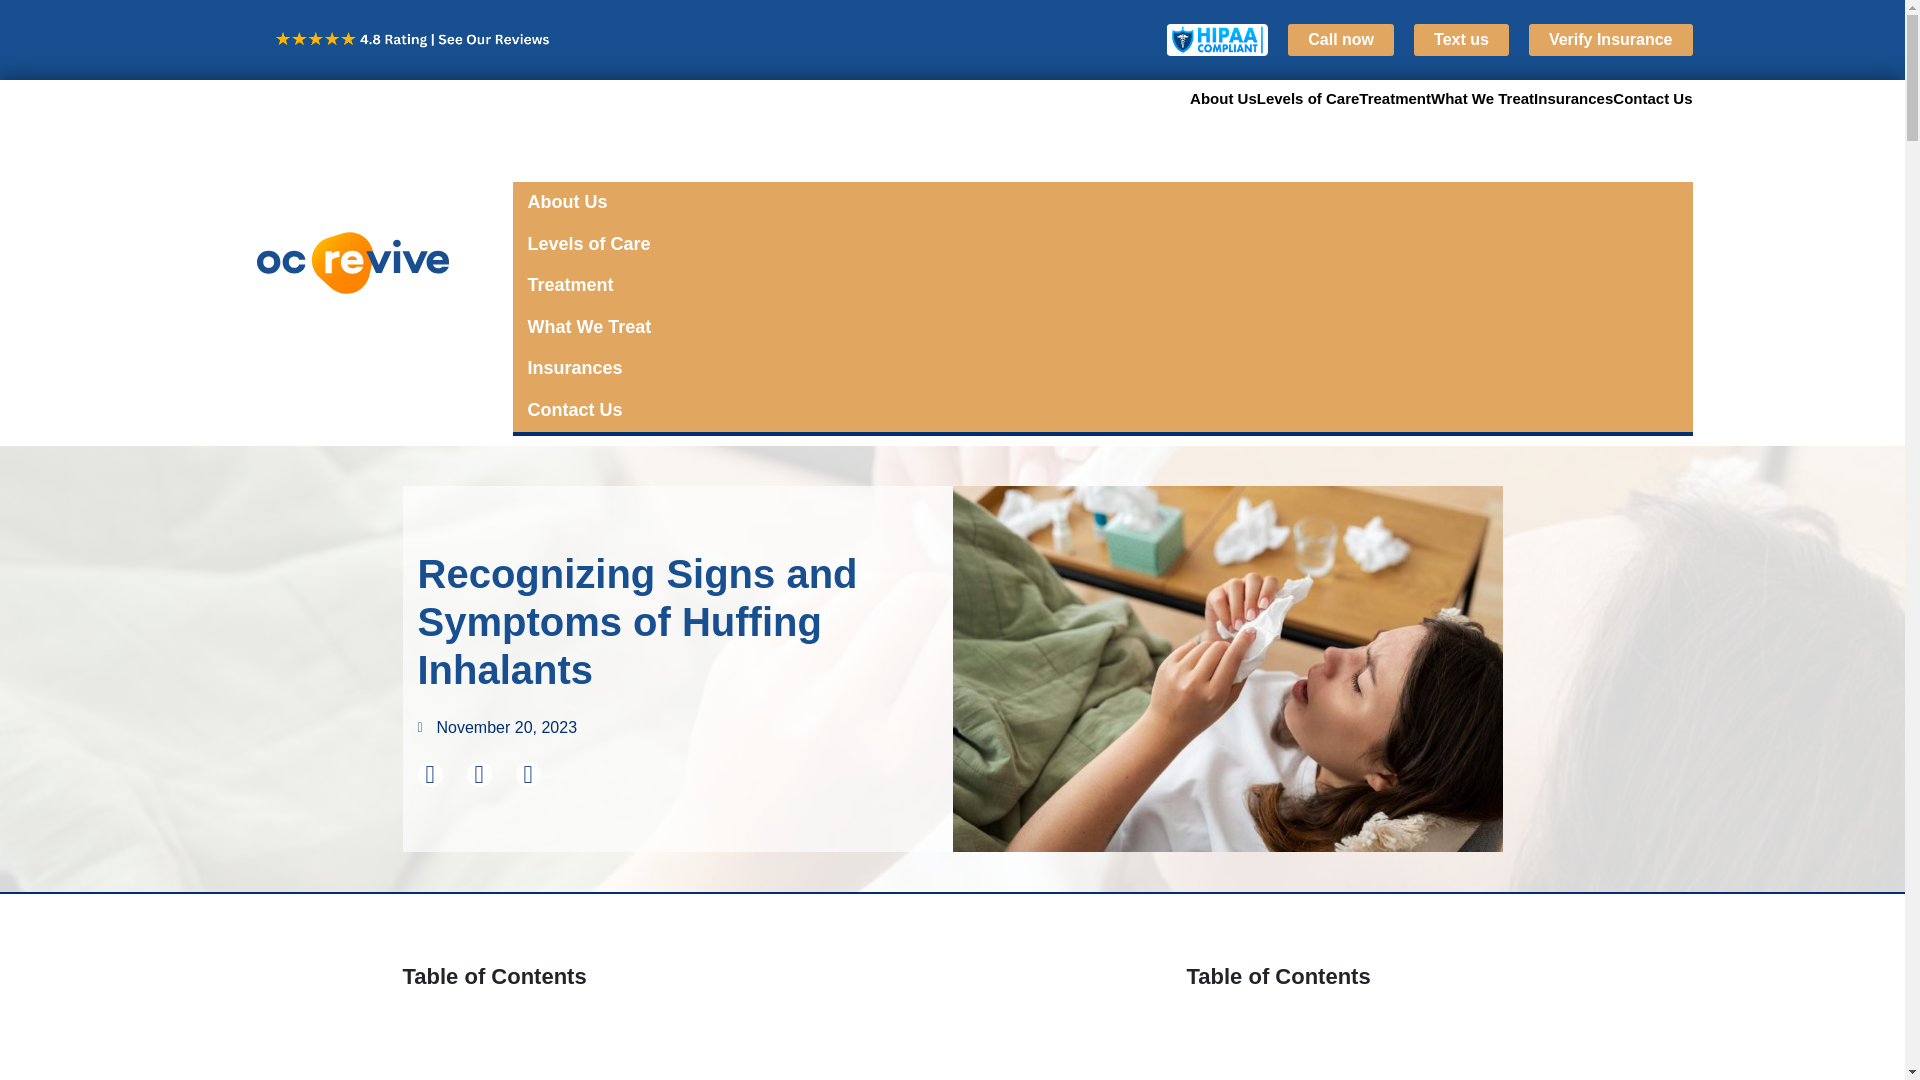 This screenshot has width=1920, height=1080. What do you see at coordinates (1461, 40) in the screenshot?
I see `Text us` at bounding box center [1461, 40].